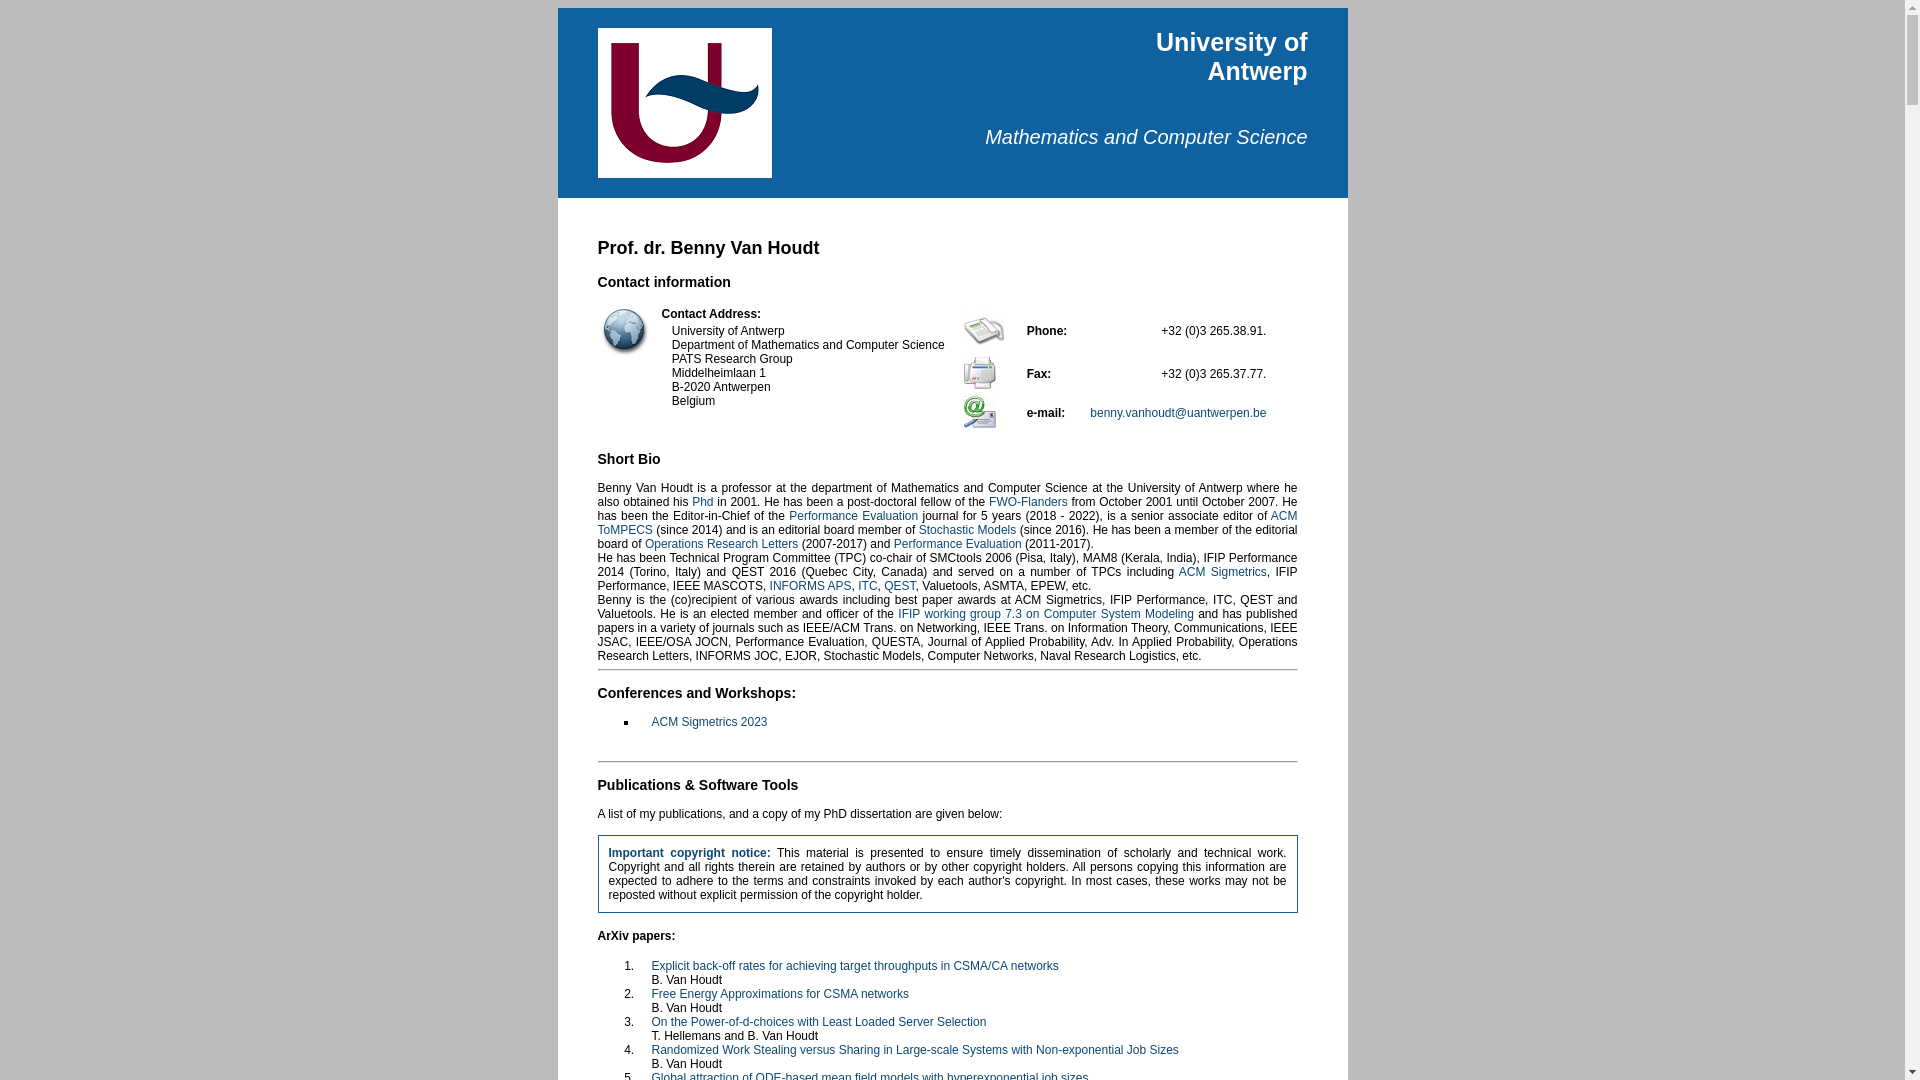  Describe the element at coordinates (958, 544) in the screenshot. I see `Performance Evaluation` at that location.